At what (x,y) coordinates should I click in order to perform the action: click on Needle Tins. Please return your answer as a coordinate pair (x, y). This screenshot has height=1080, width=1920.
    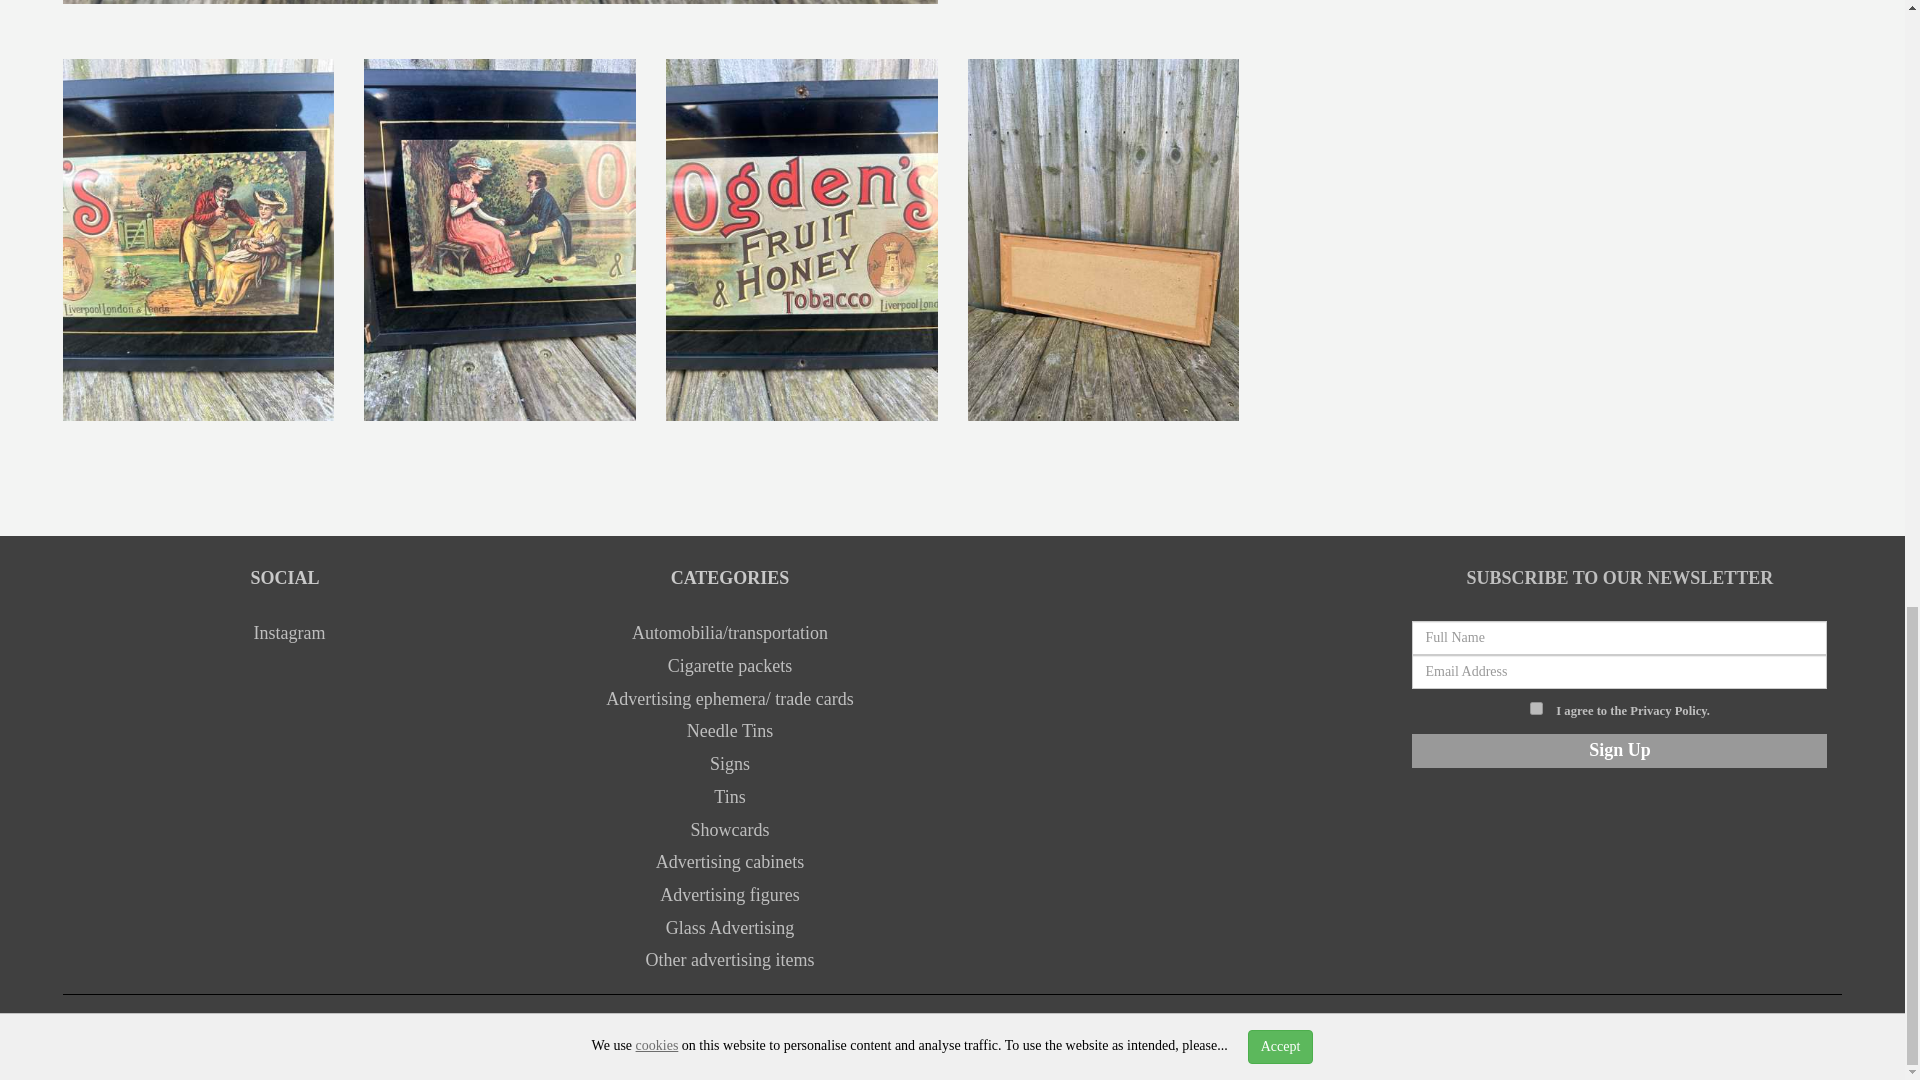
    Looking at the image, I should click on (730, 730).